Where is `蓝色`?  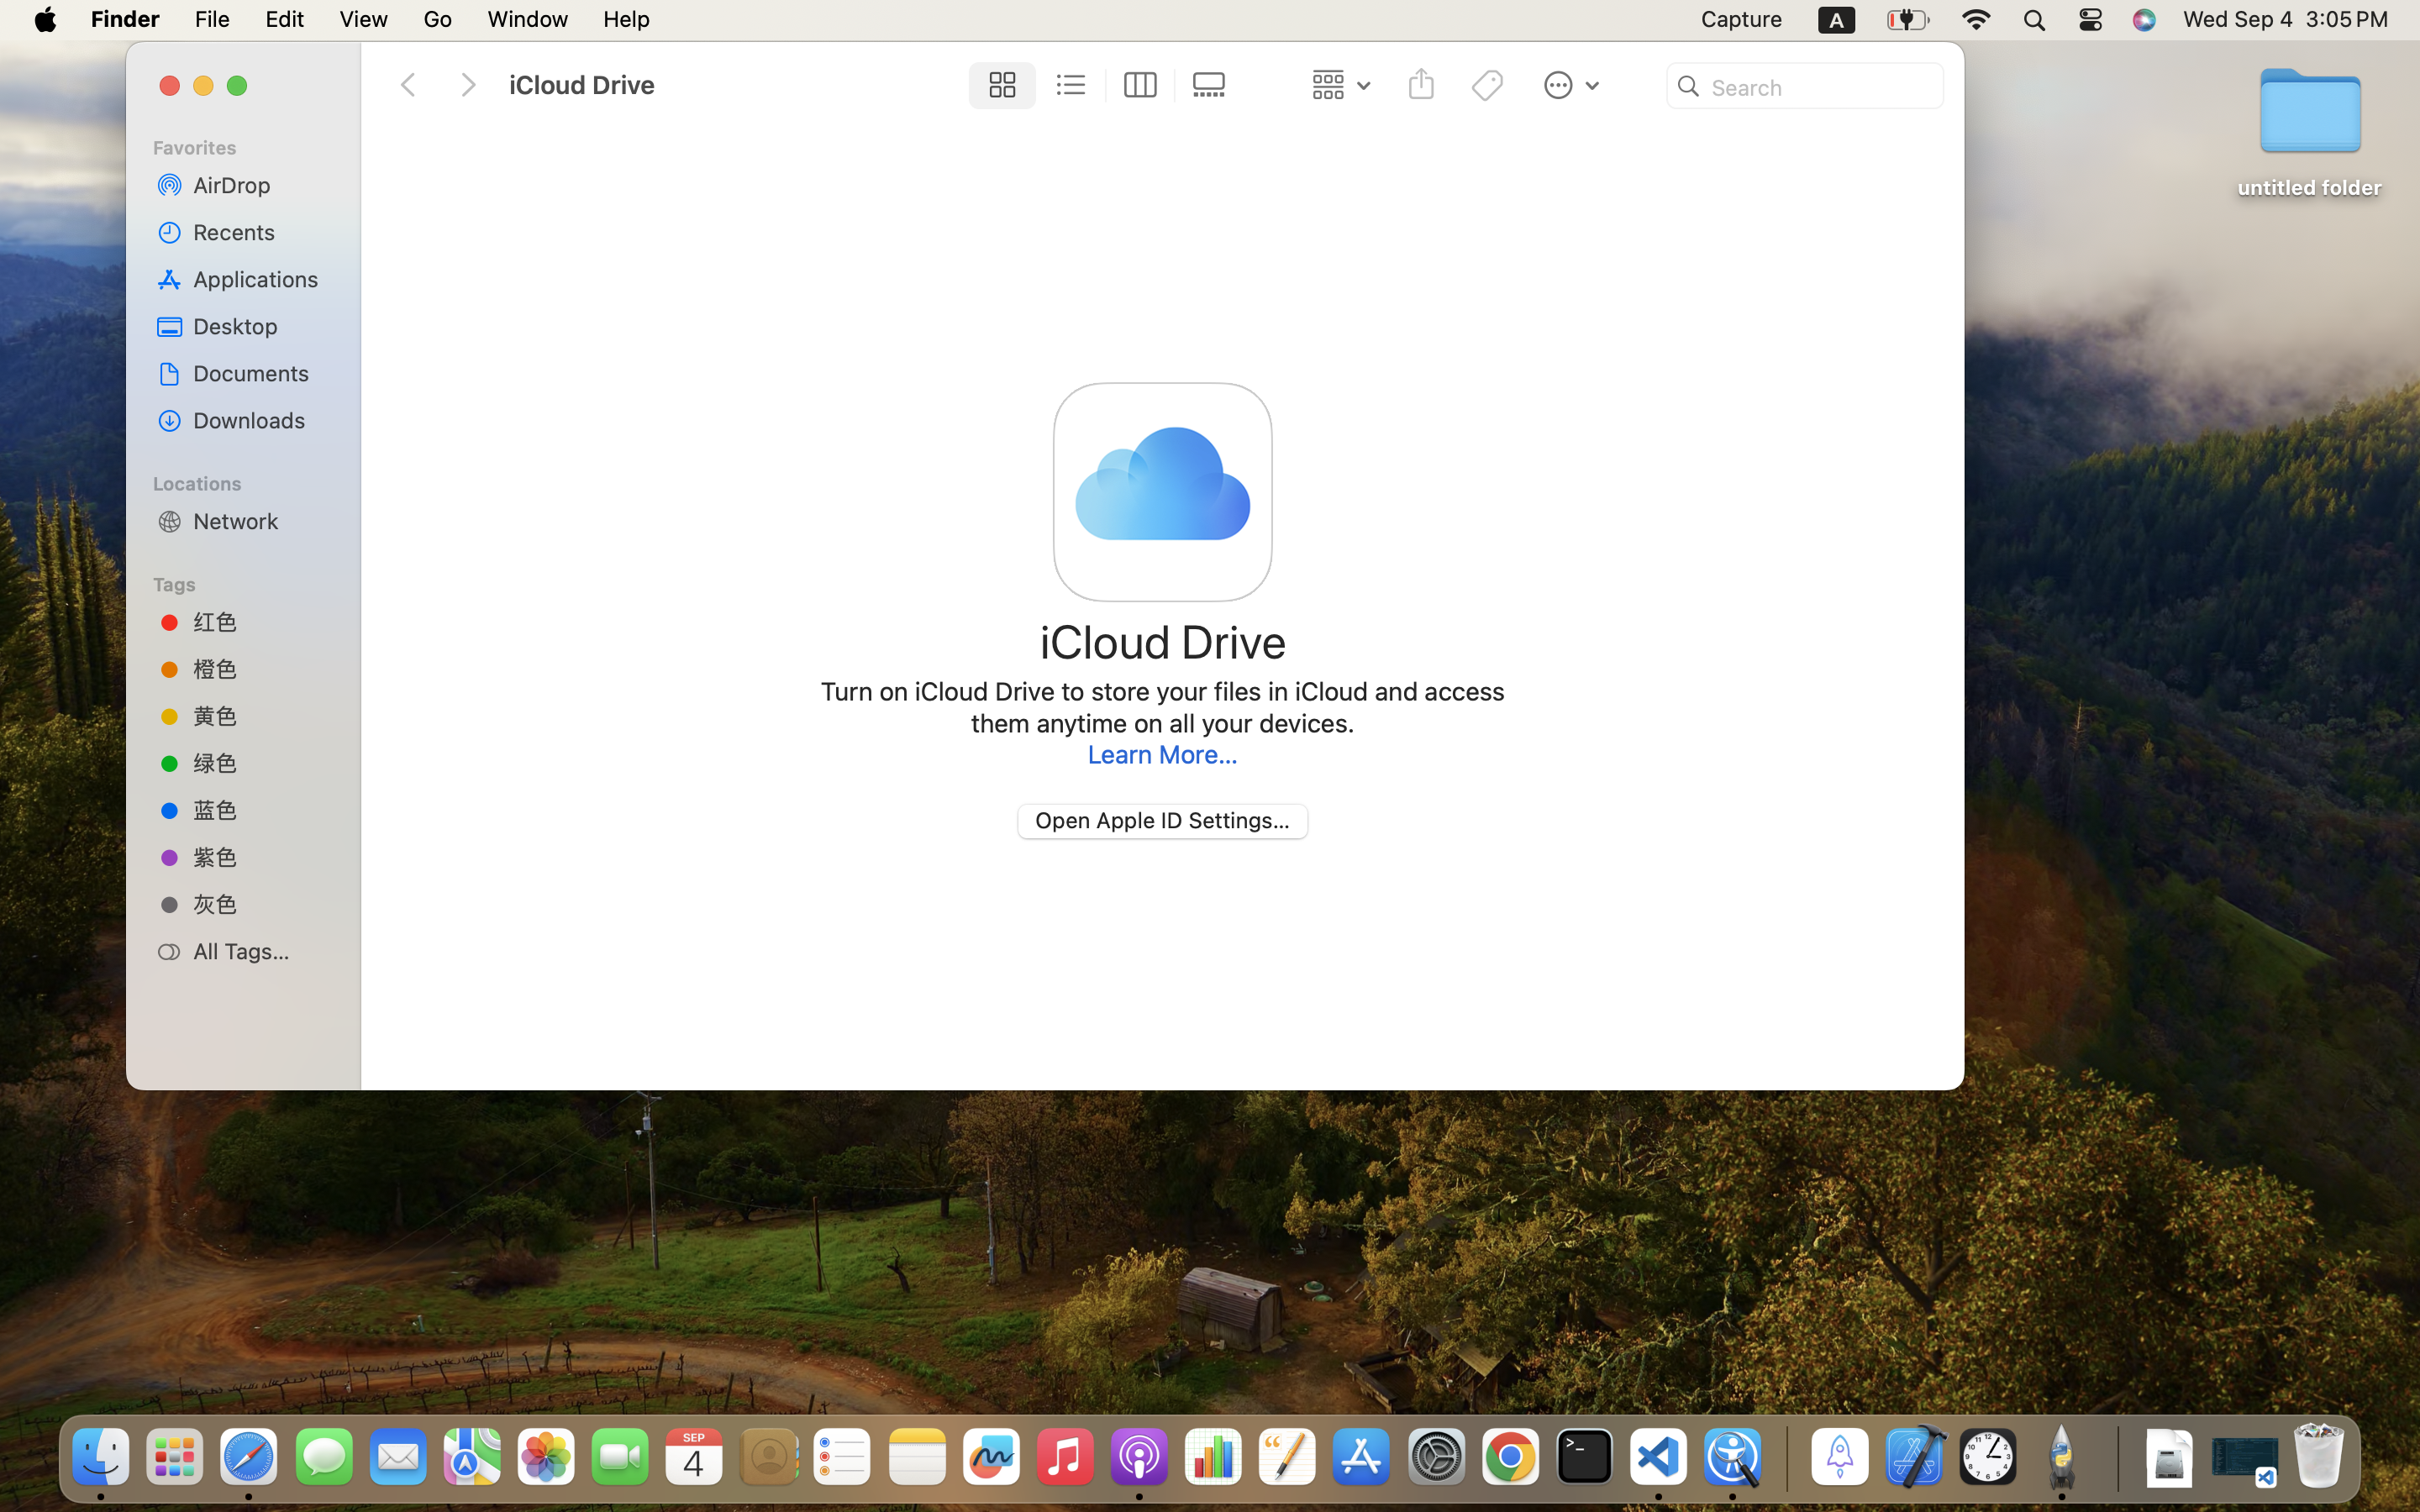
蓝色 is located at coordinates (261, 809).